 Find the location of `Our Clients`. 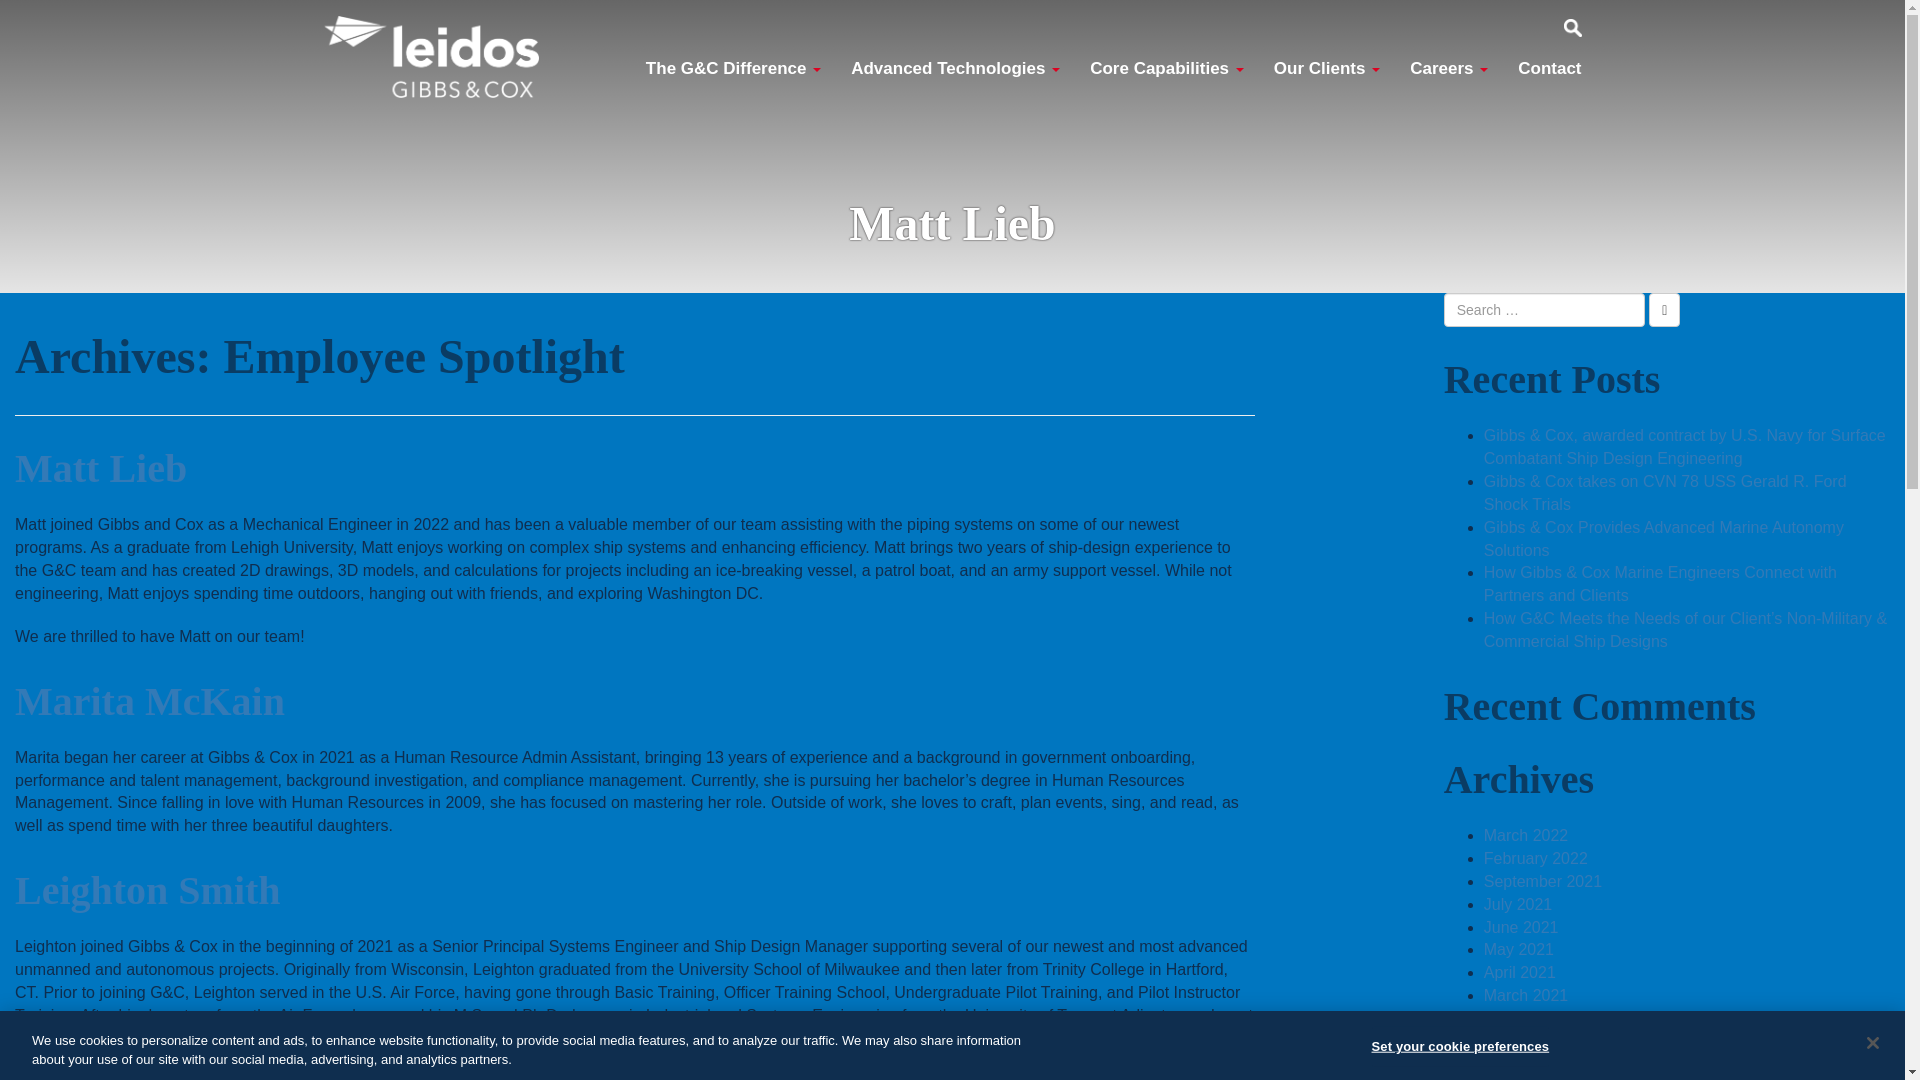

Our Clients is located at coordinates (1327, 68).